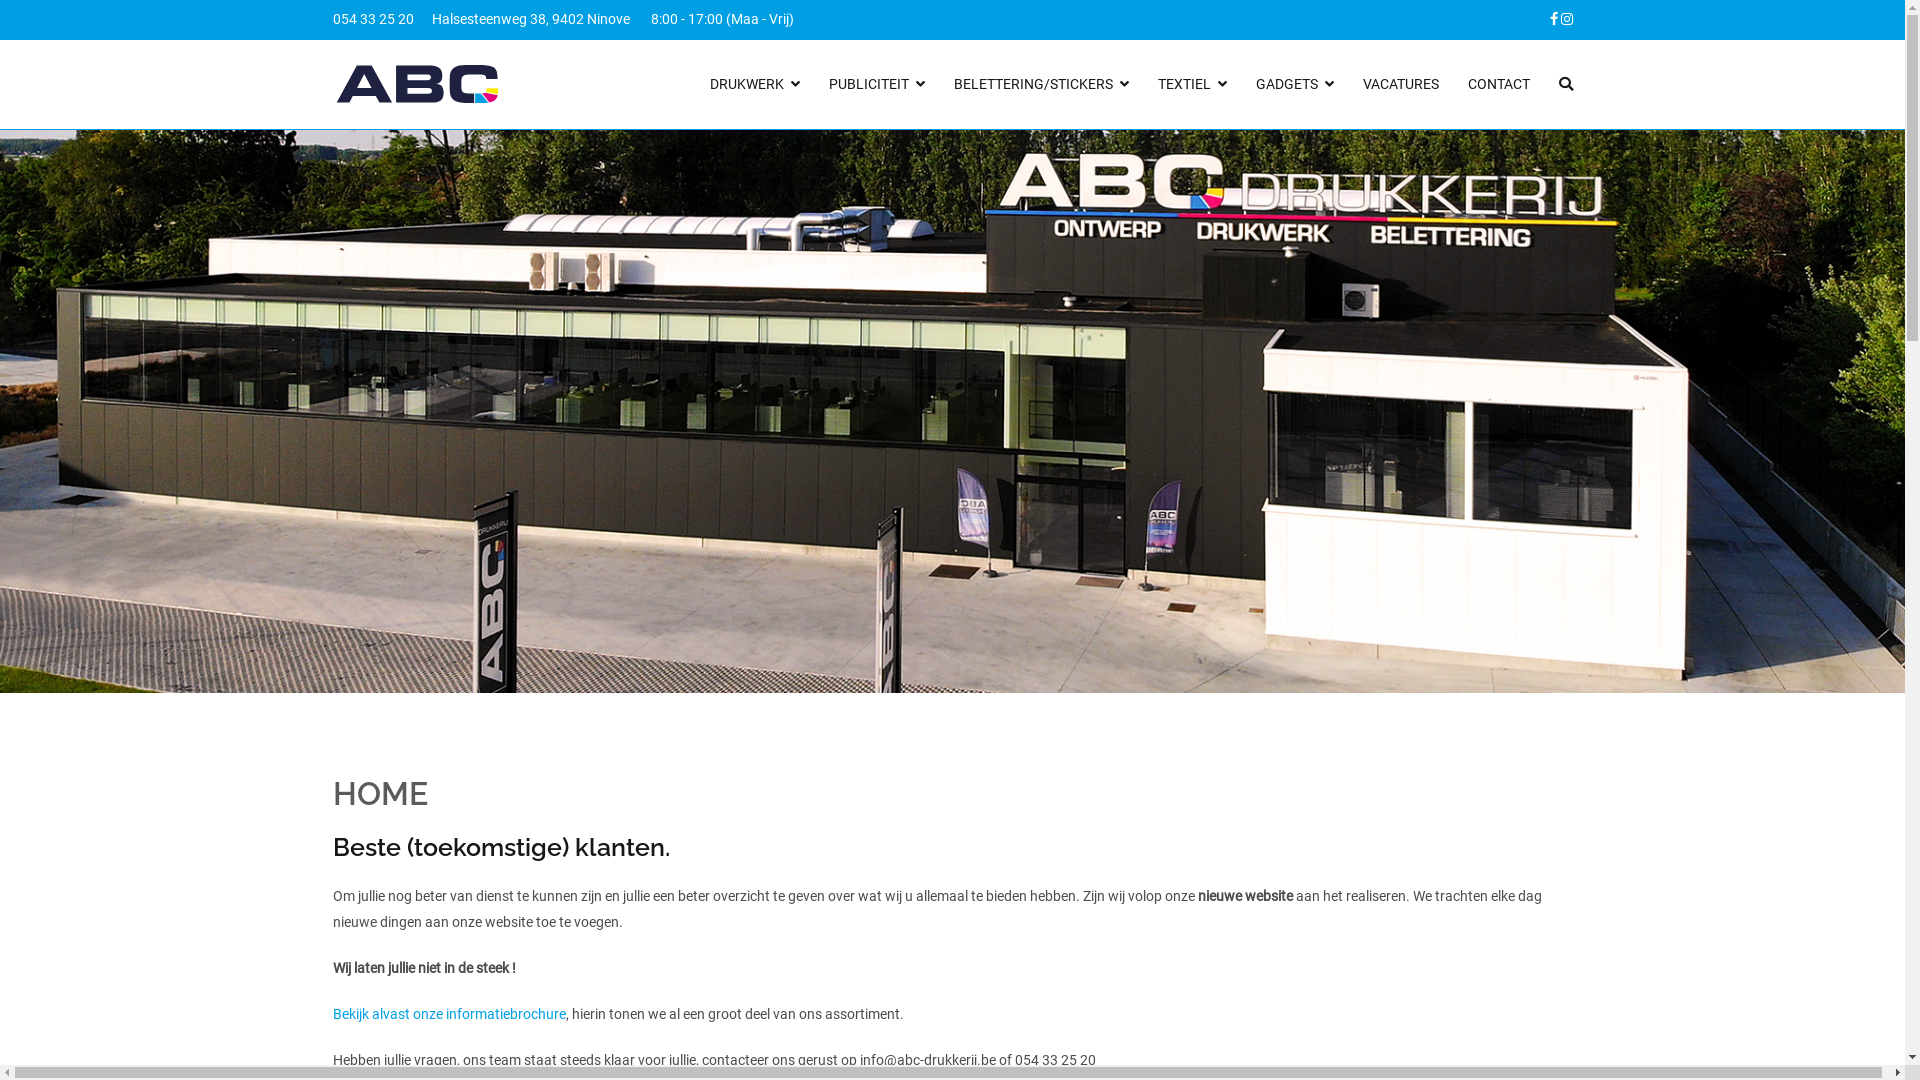 The image size is (1920, 1080). I want to click on Zoeken, so click(37, 18).